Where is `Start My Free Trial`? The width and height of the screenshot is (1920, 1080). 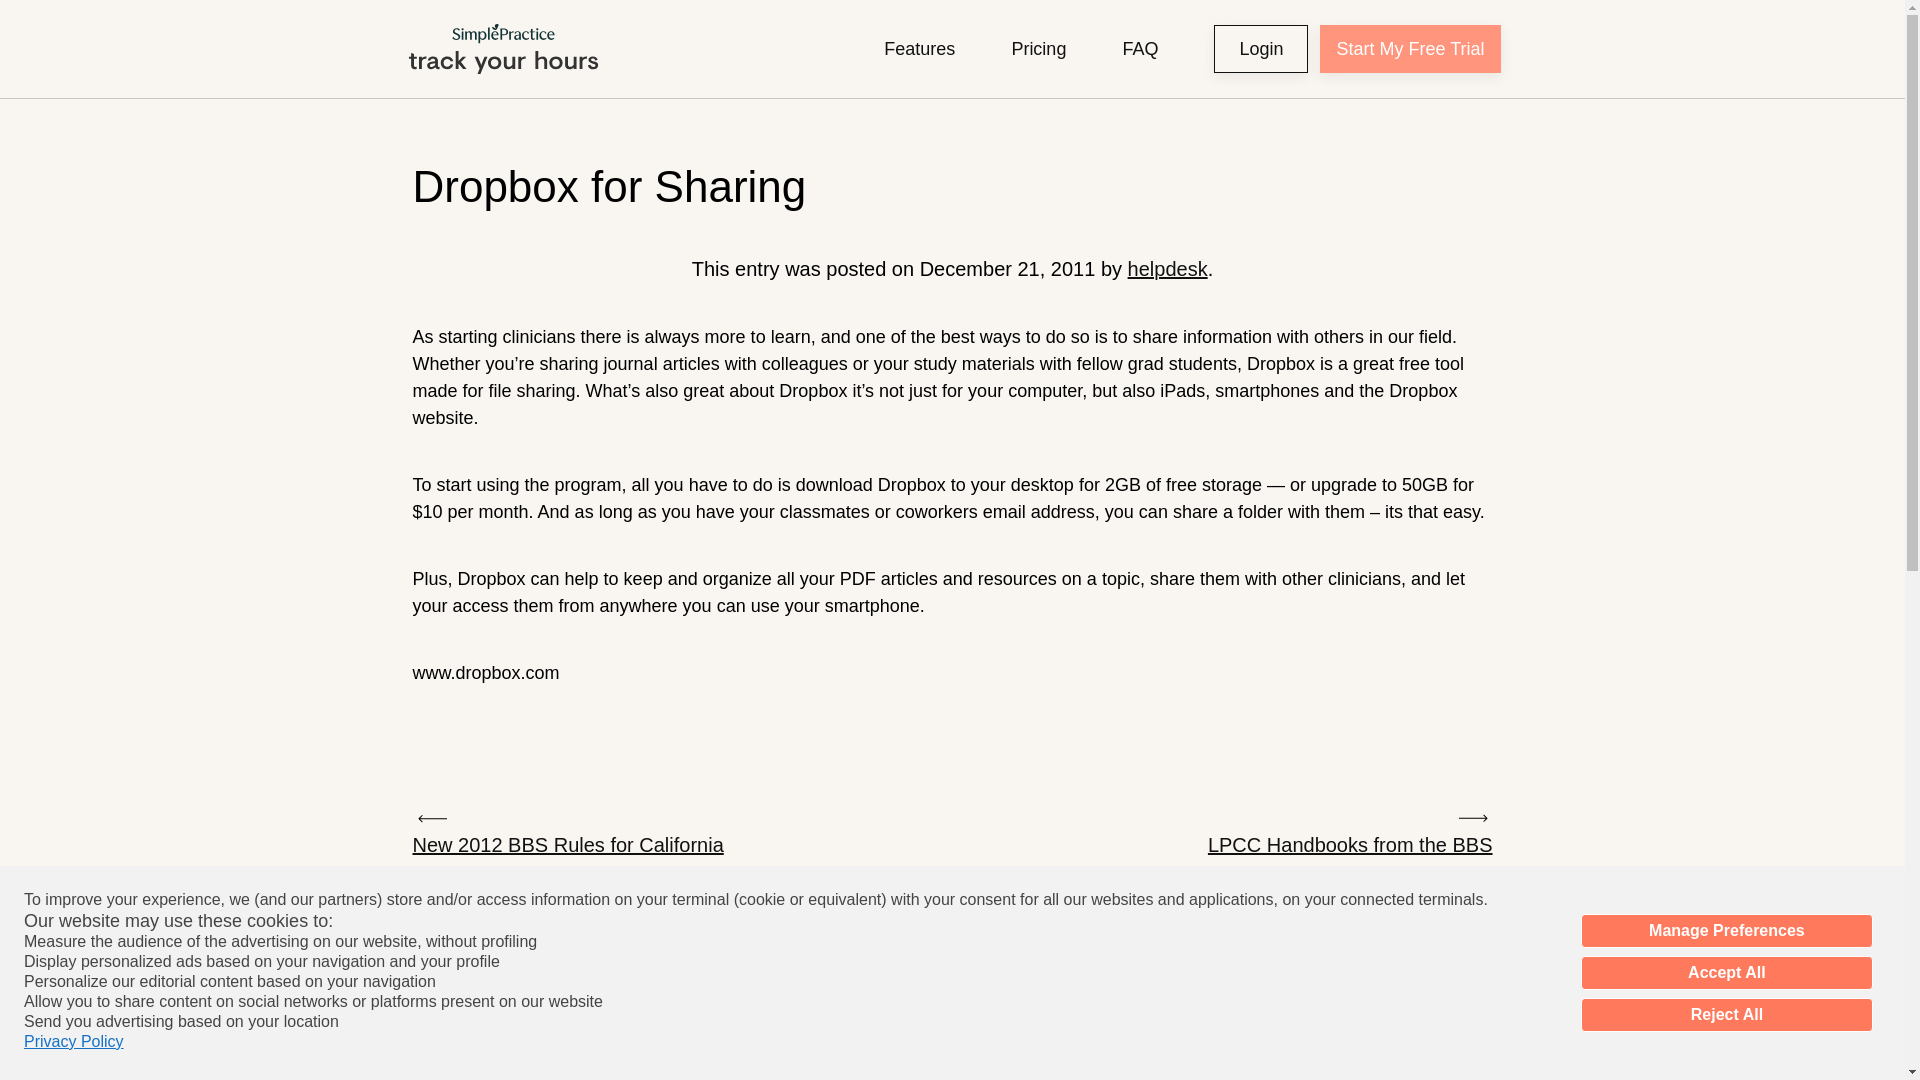 Start My Free Trial is located at coordinates (1410, 48).